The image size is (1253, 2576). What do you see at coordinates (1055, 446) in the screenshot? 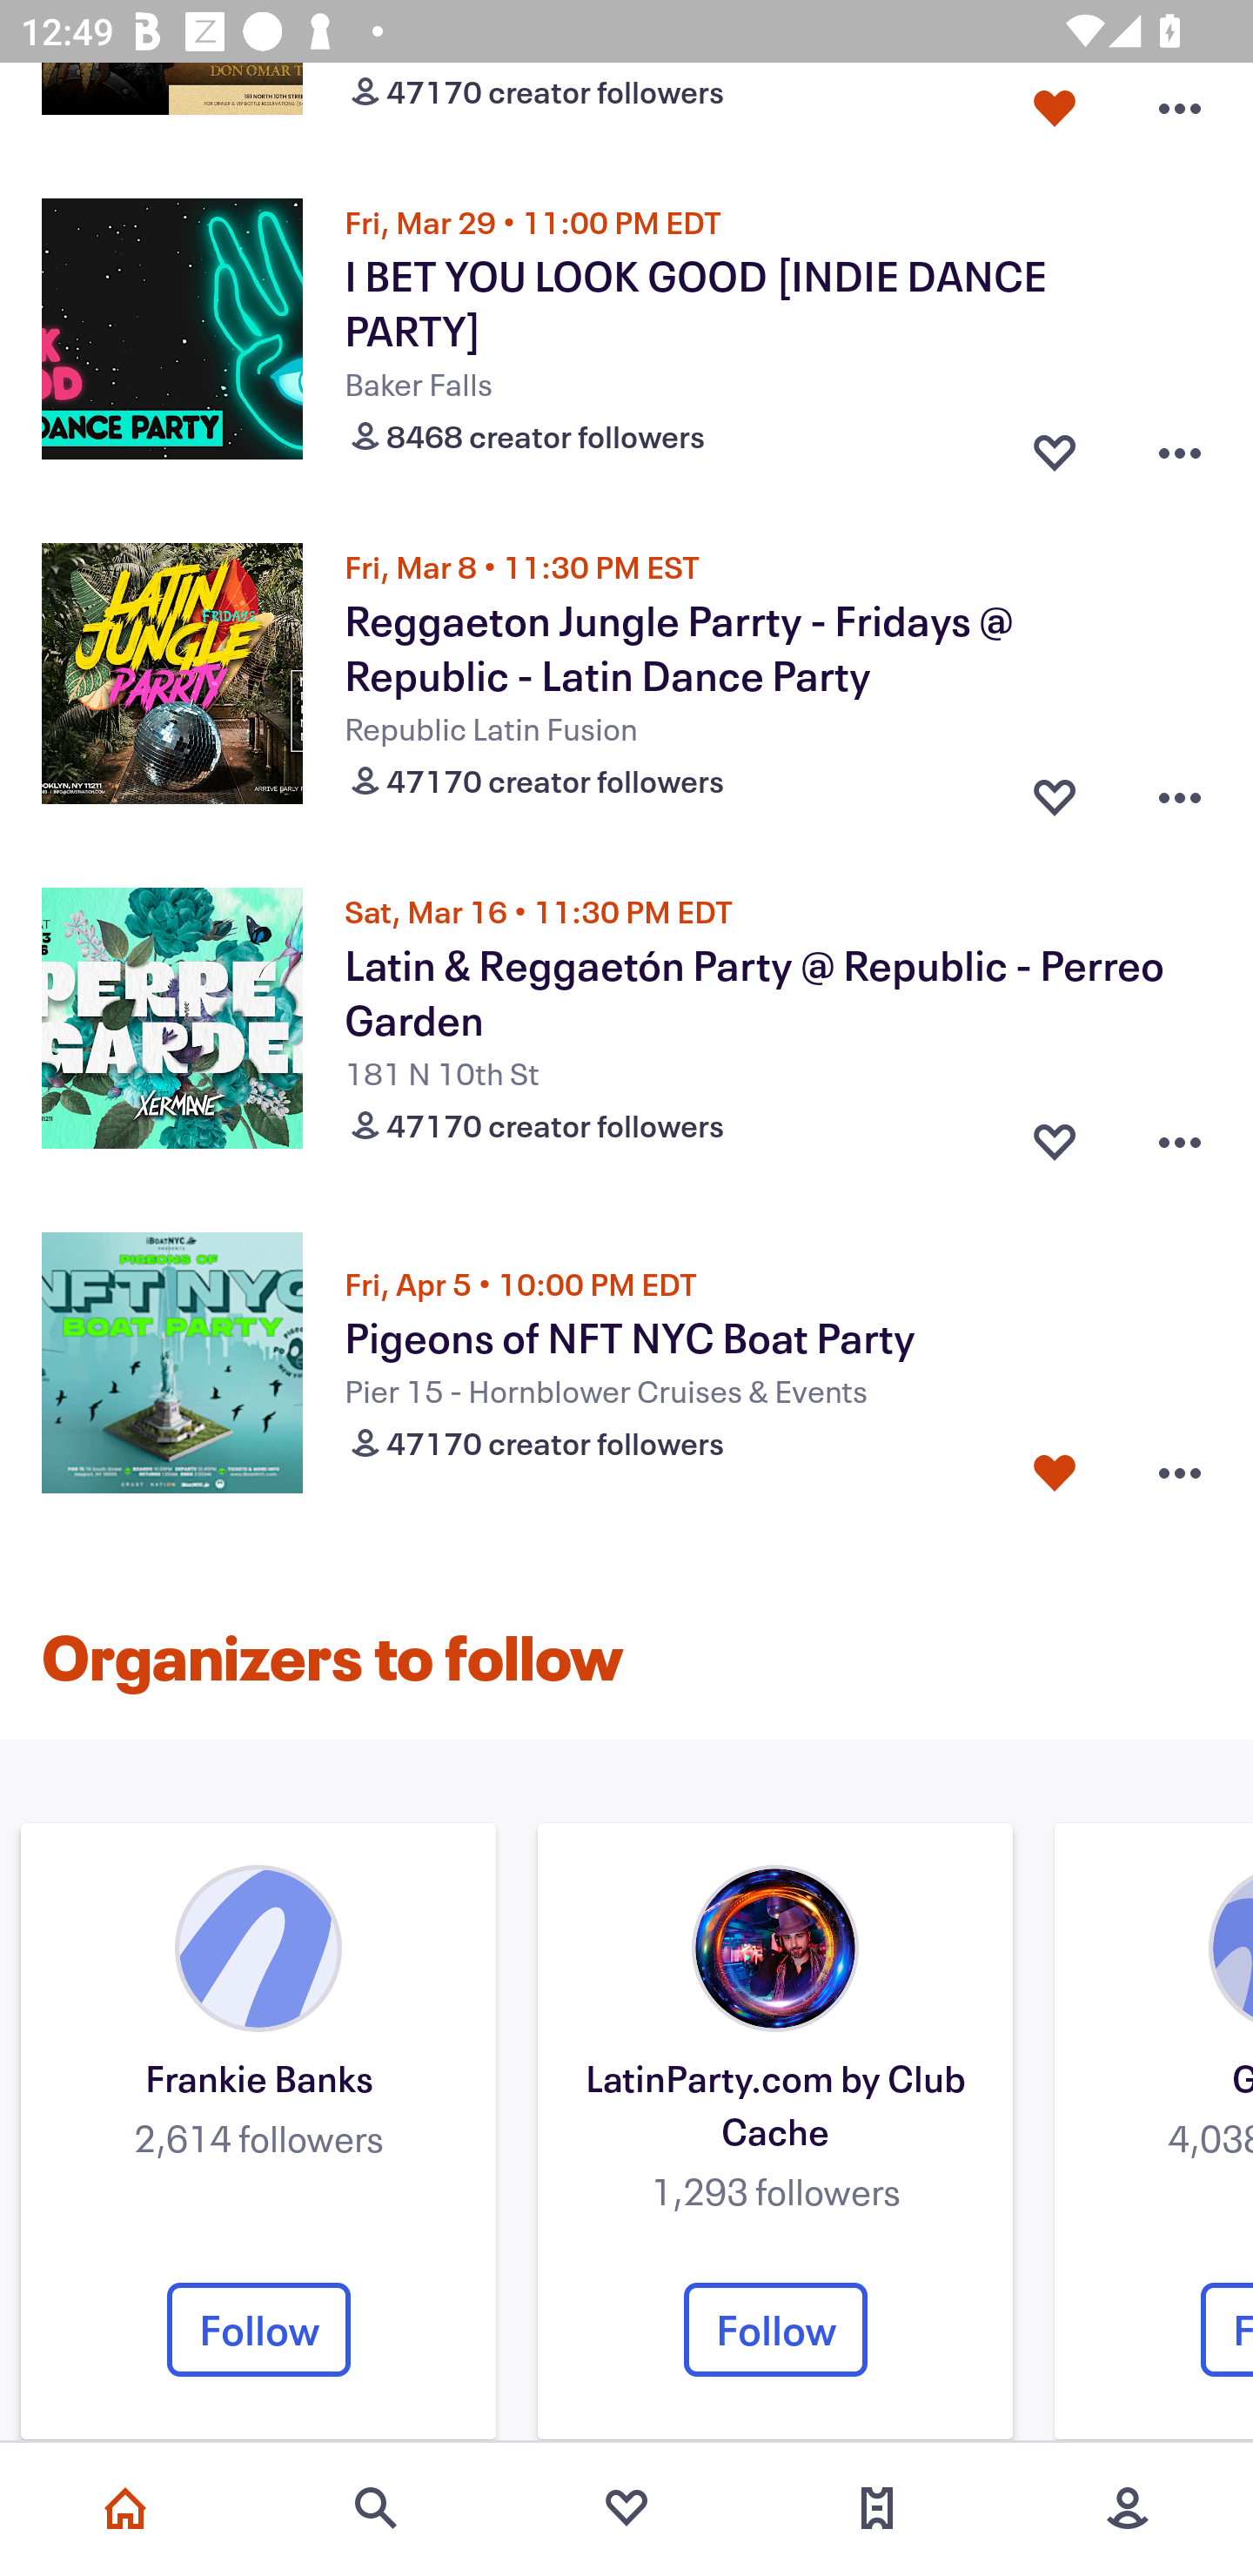
I see `Favorite button` at bounding box center [1055, 446].